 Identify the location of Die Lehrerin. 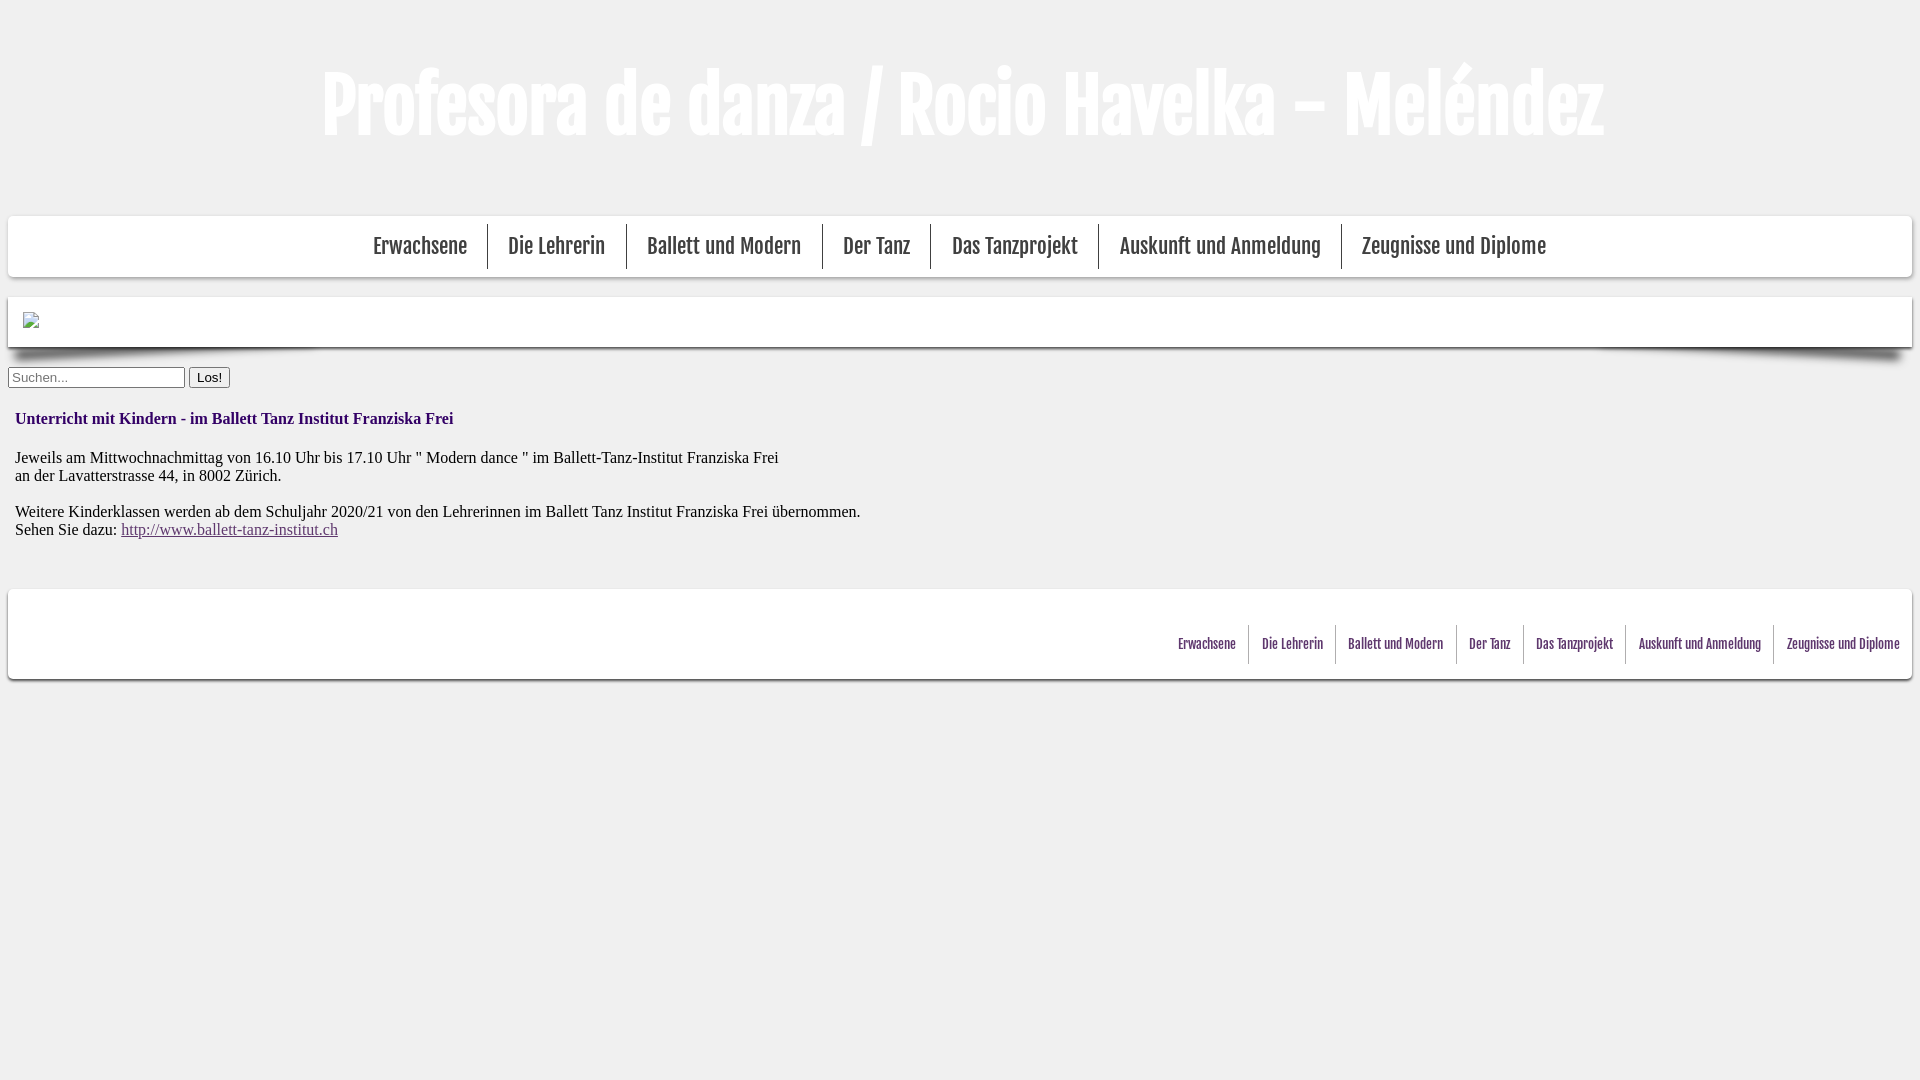
(1292, 644).